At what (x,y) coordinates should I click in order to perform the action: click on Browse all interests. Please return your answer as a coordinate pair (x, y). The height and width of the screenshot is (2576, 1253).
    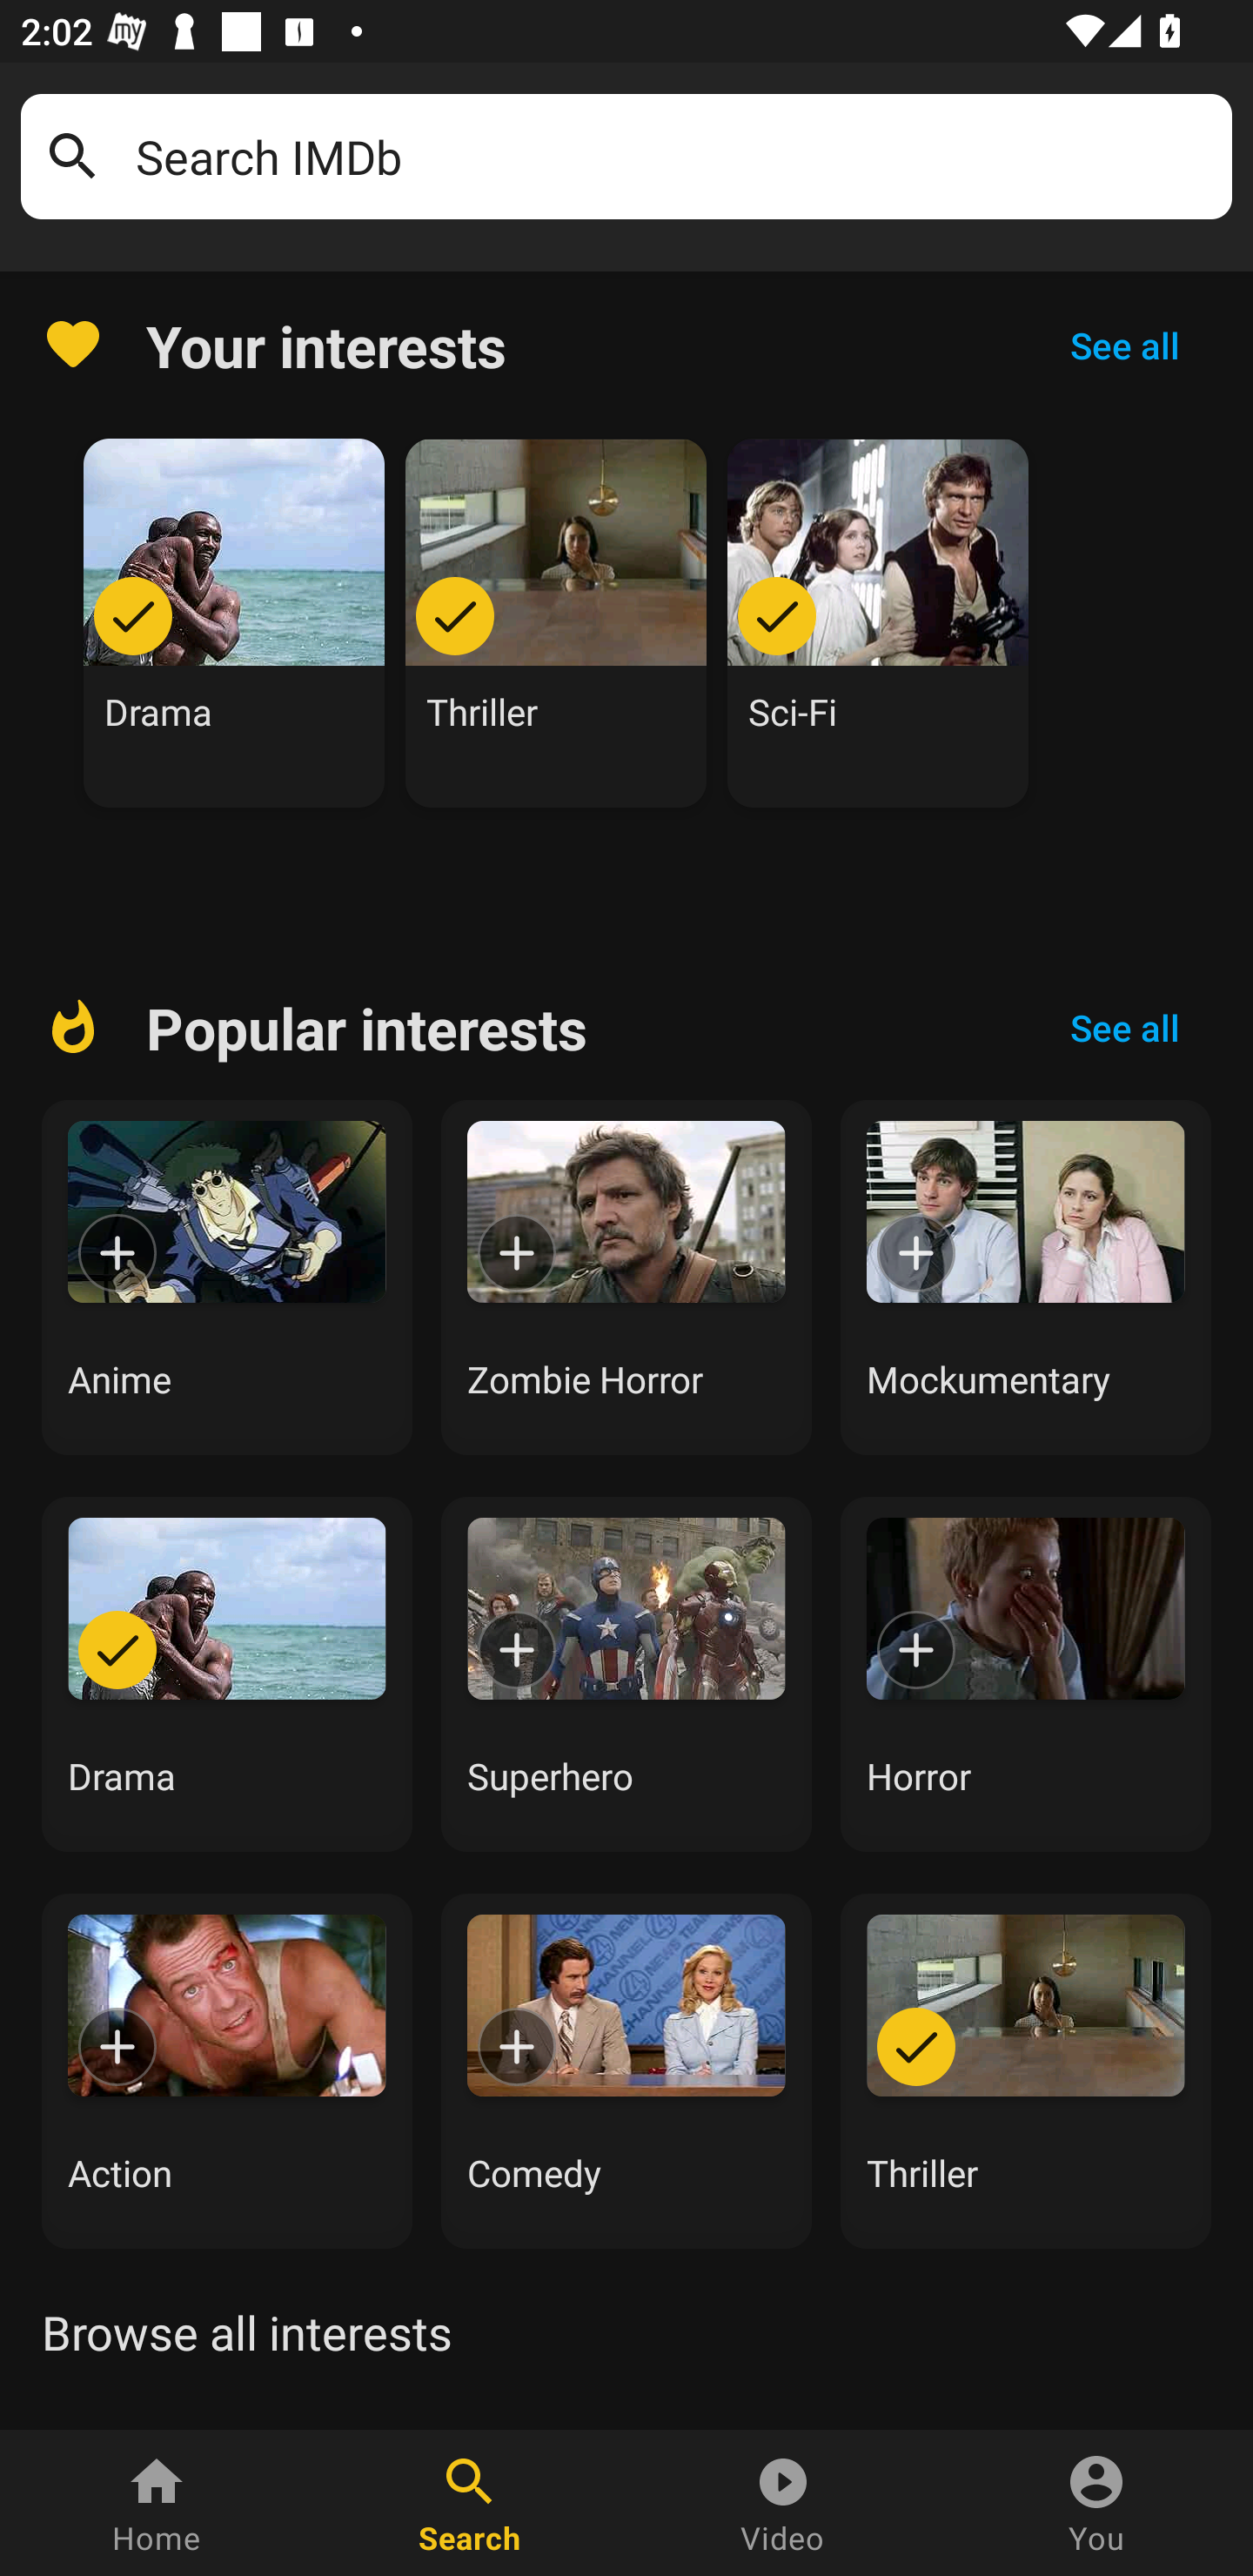
    Looking at the image, I should click on (246, 2332).